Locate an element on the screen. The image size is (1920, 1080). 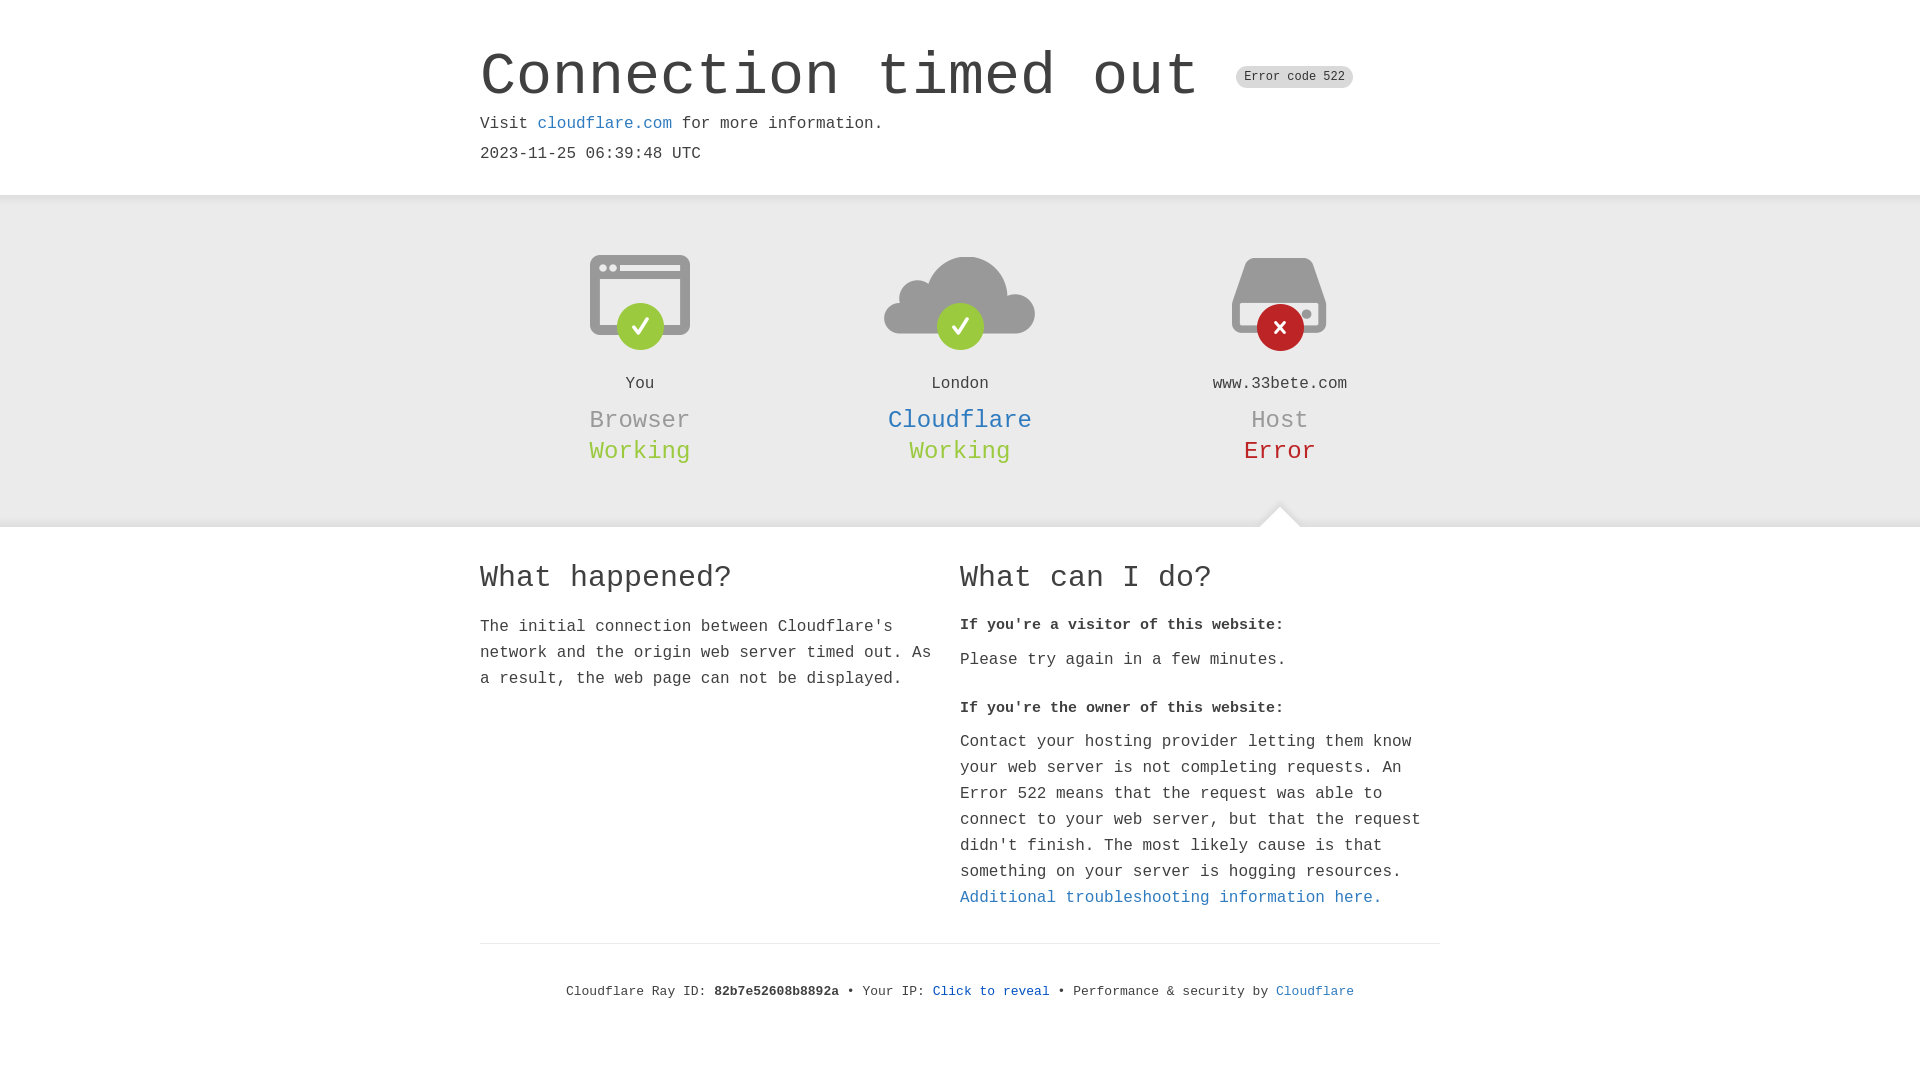
Click to reveal is located at coordinates (992, 992).